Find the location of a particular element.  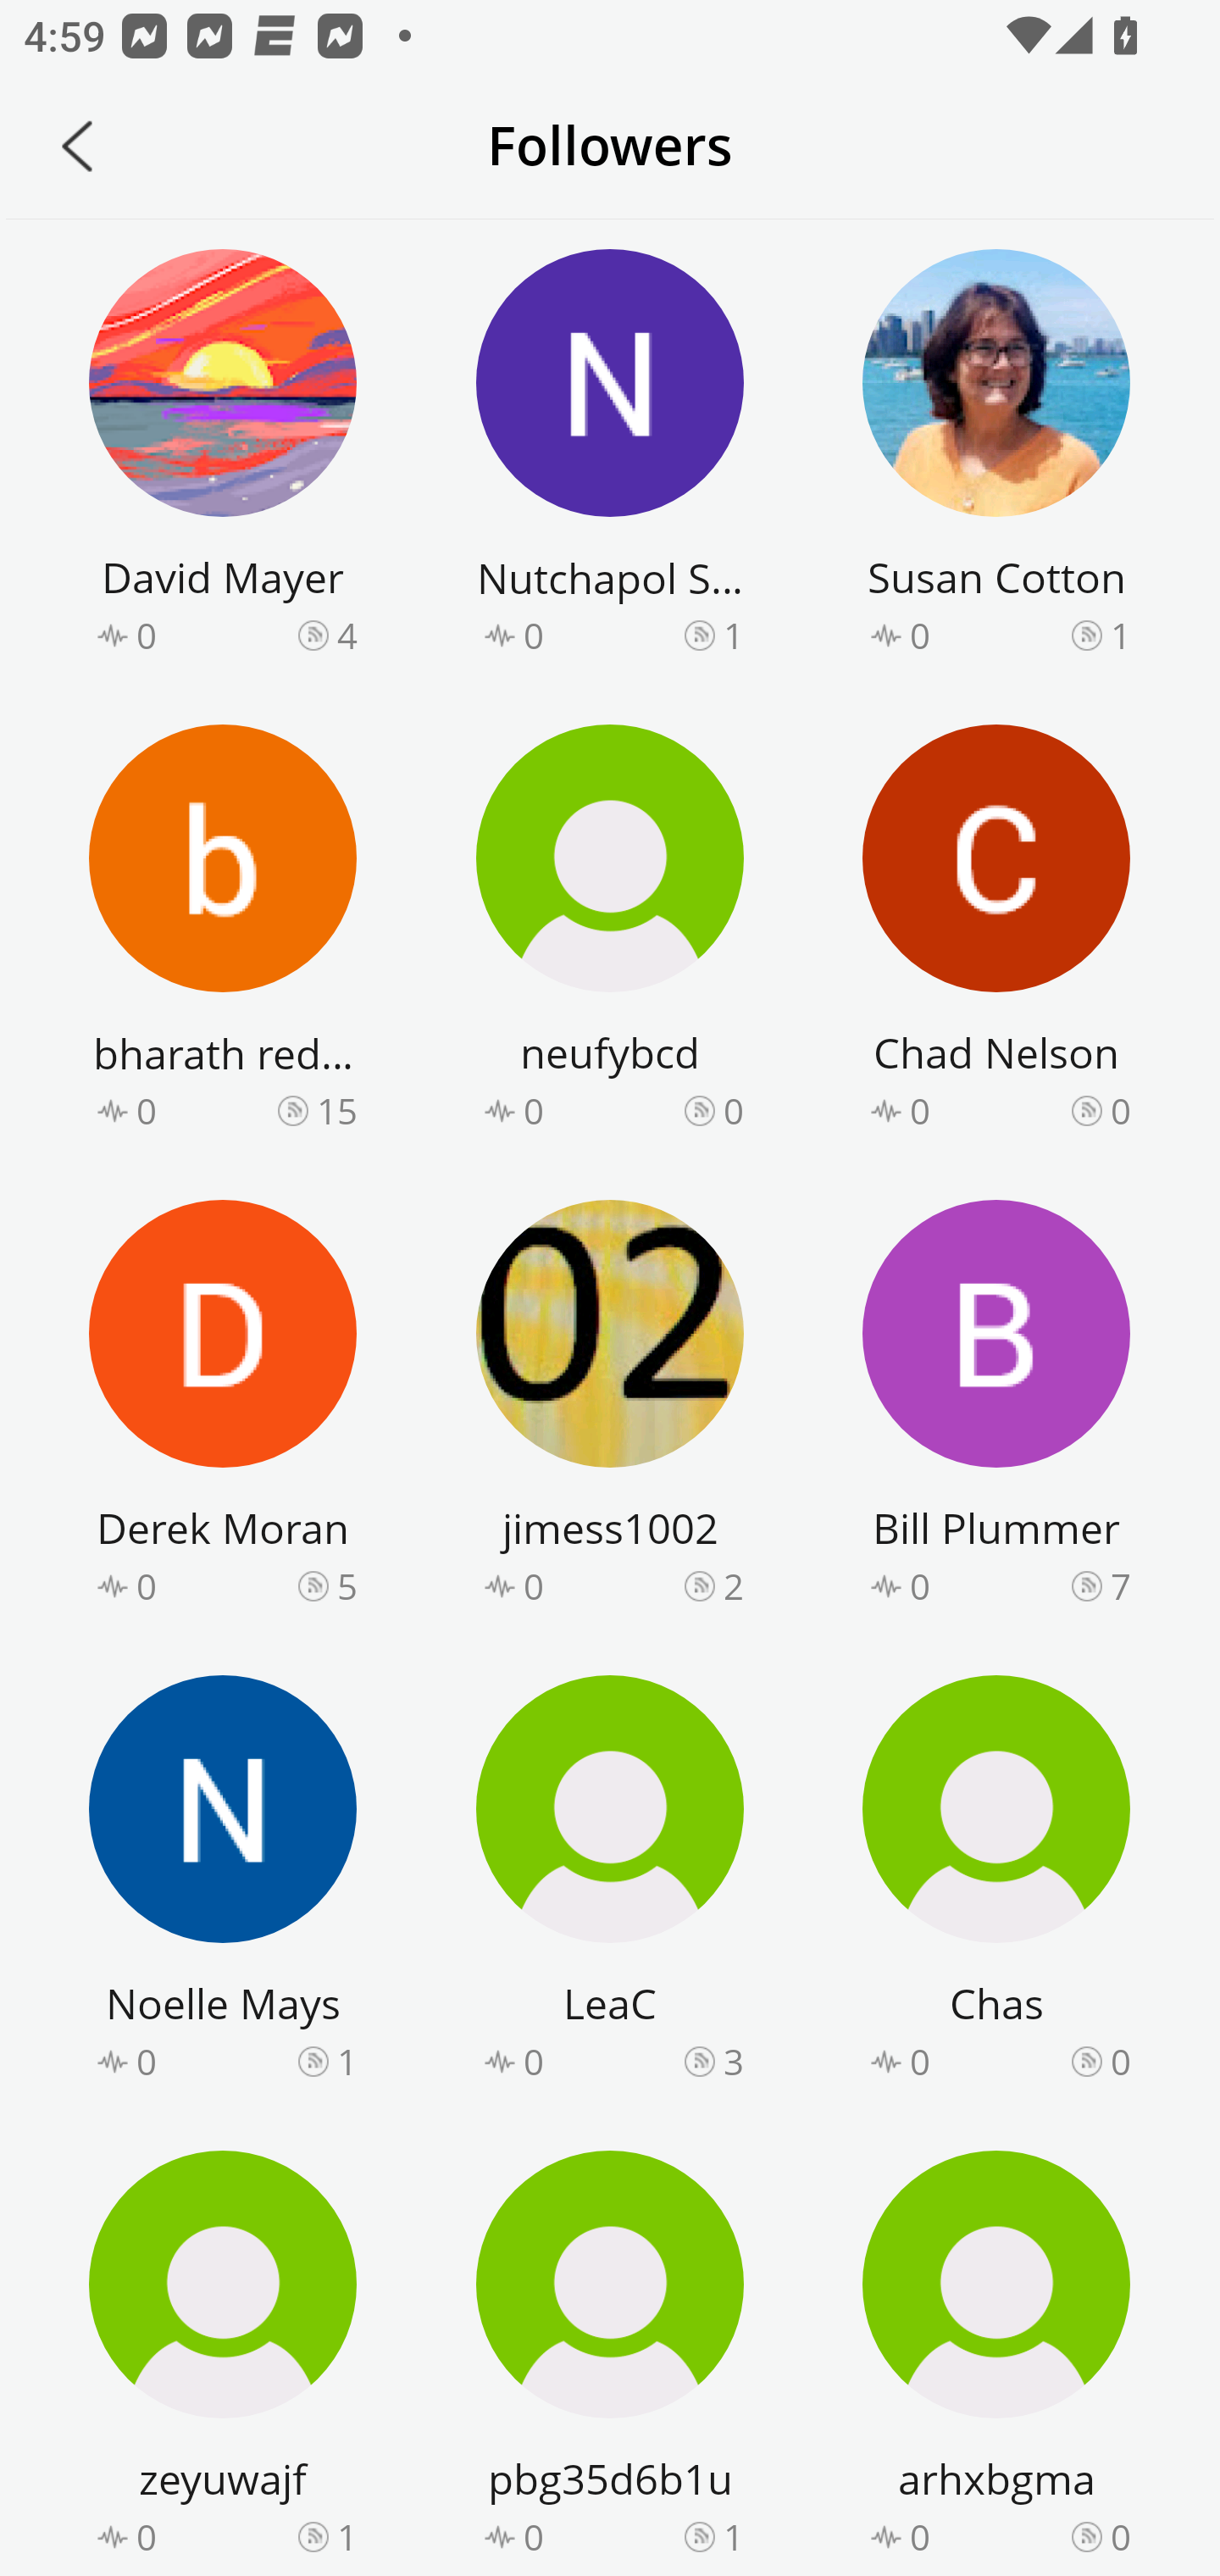

Bill Plummer 0 7 is located at coordinates (996, 1407).